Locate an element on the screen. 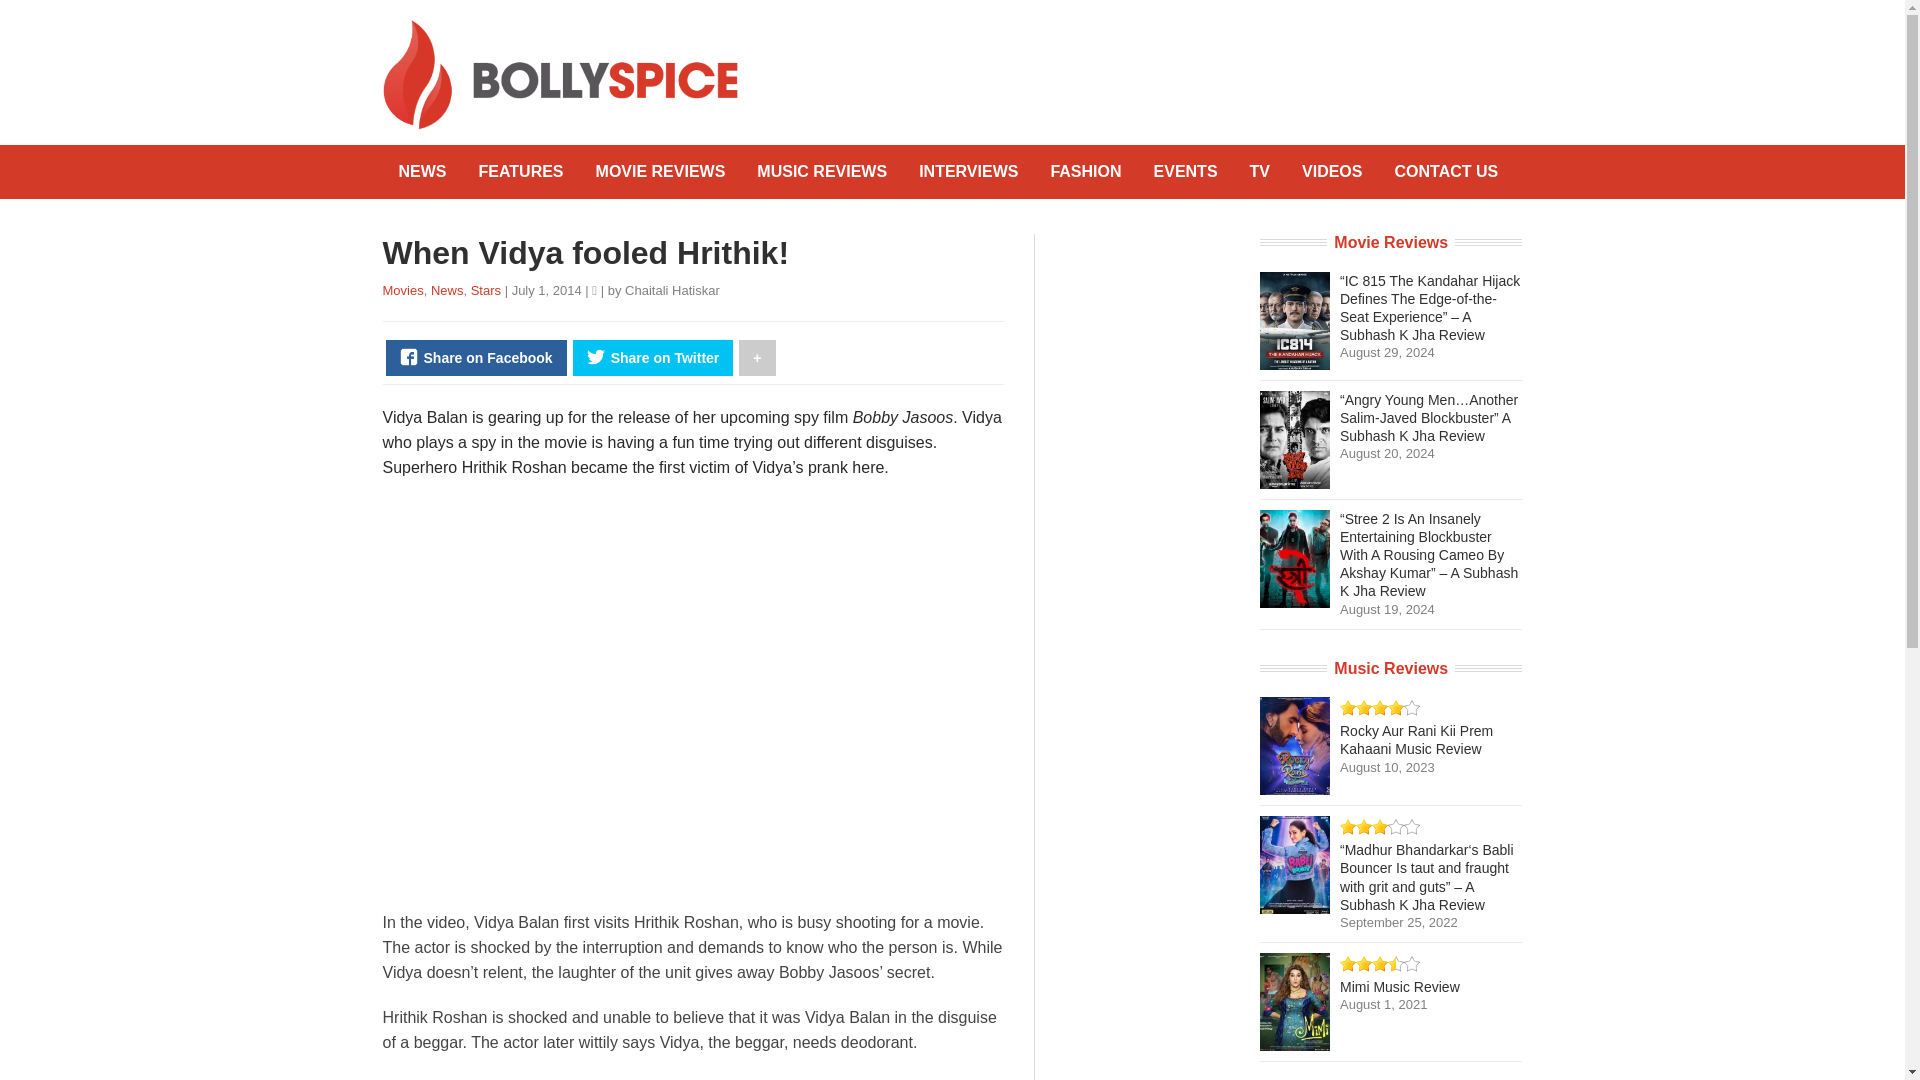 This screenshot has height=1080, width=1920. FEATURES is located at coordinates (520, 172).